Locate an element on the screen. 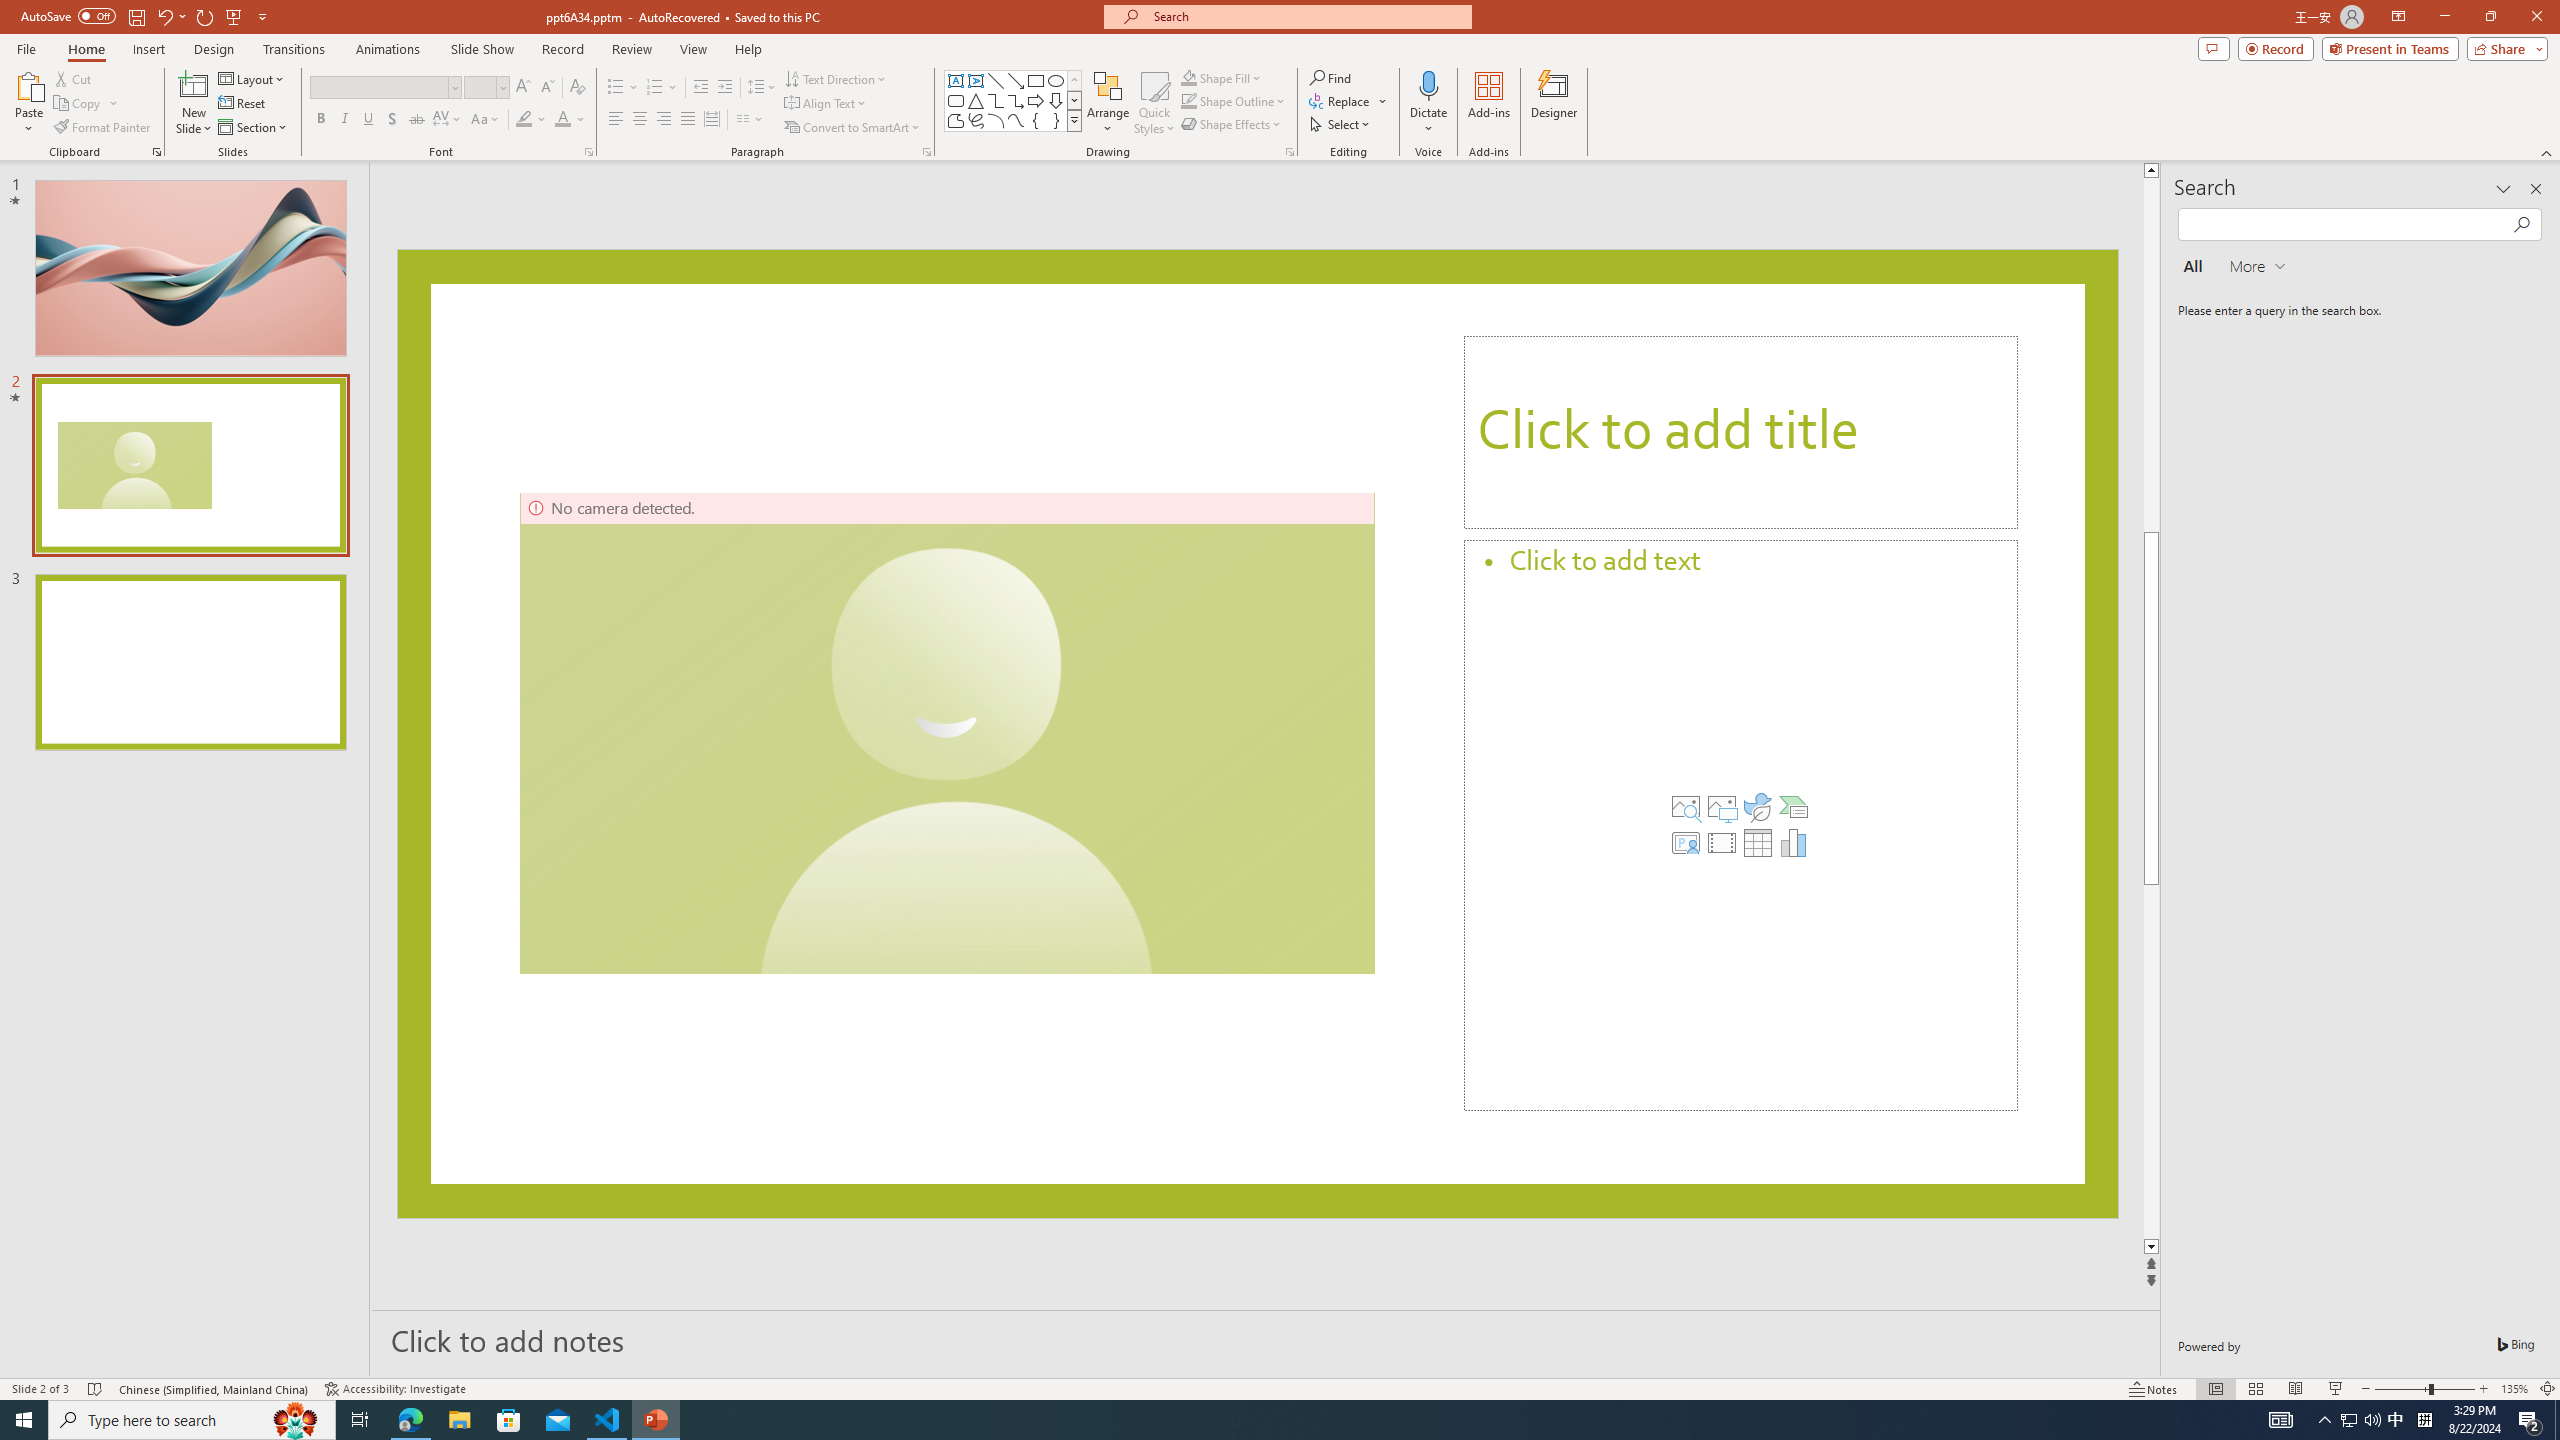 The image size is (2560, 1440). Insert Video is located at coordinates (1721, 842).